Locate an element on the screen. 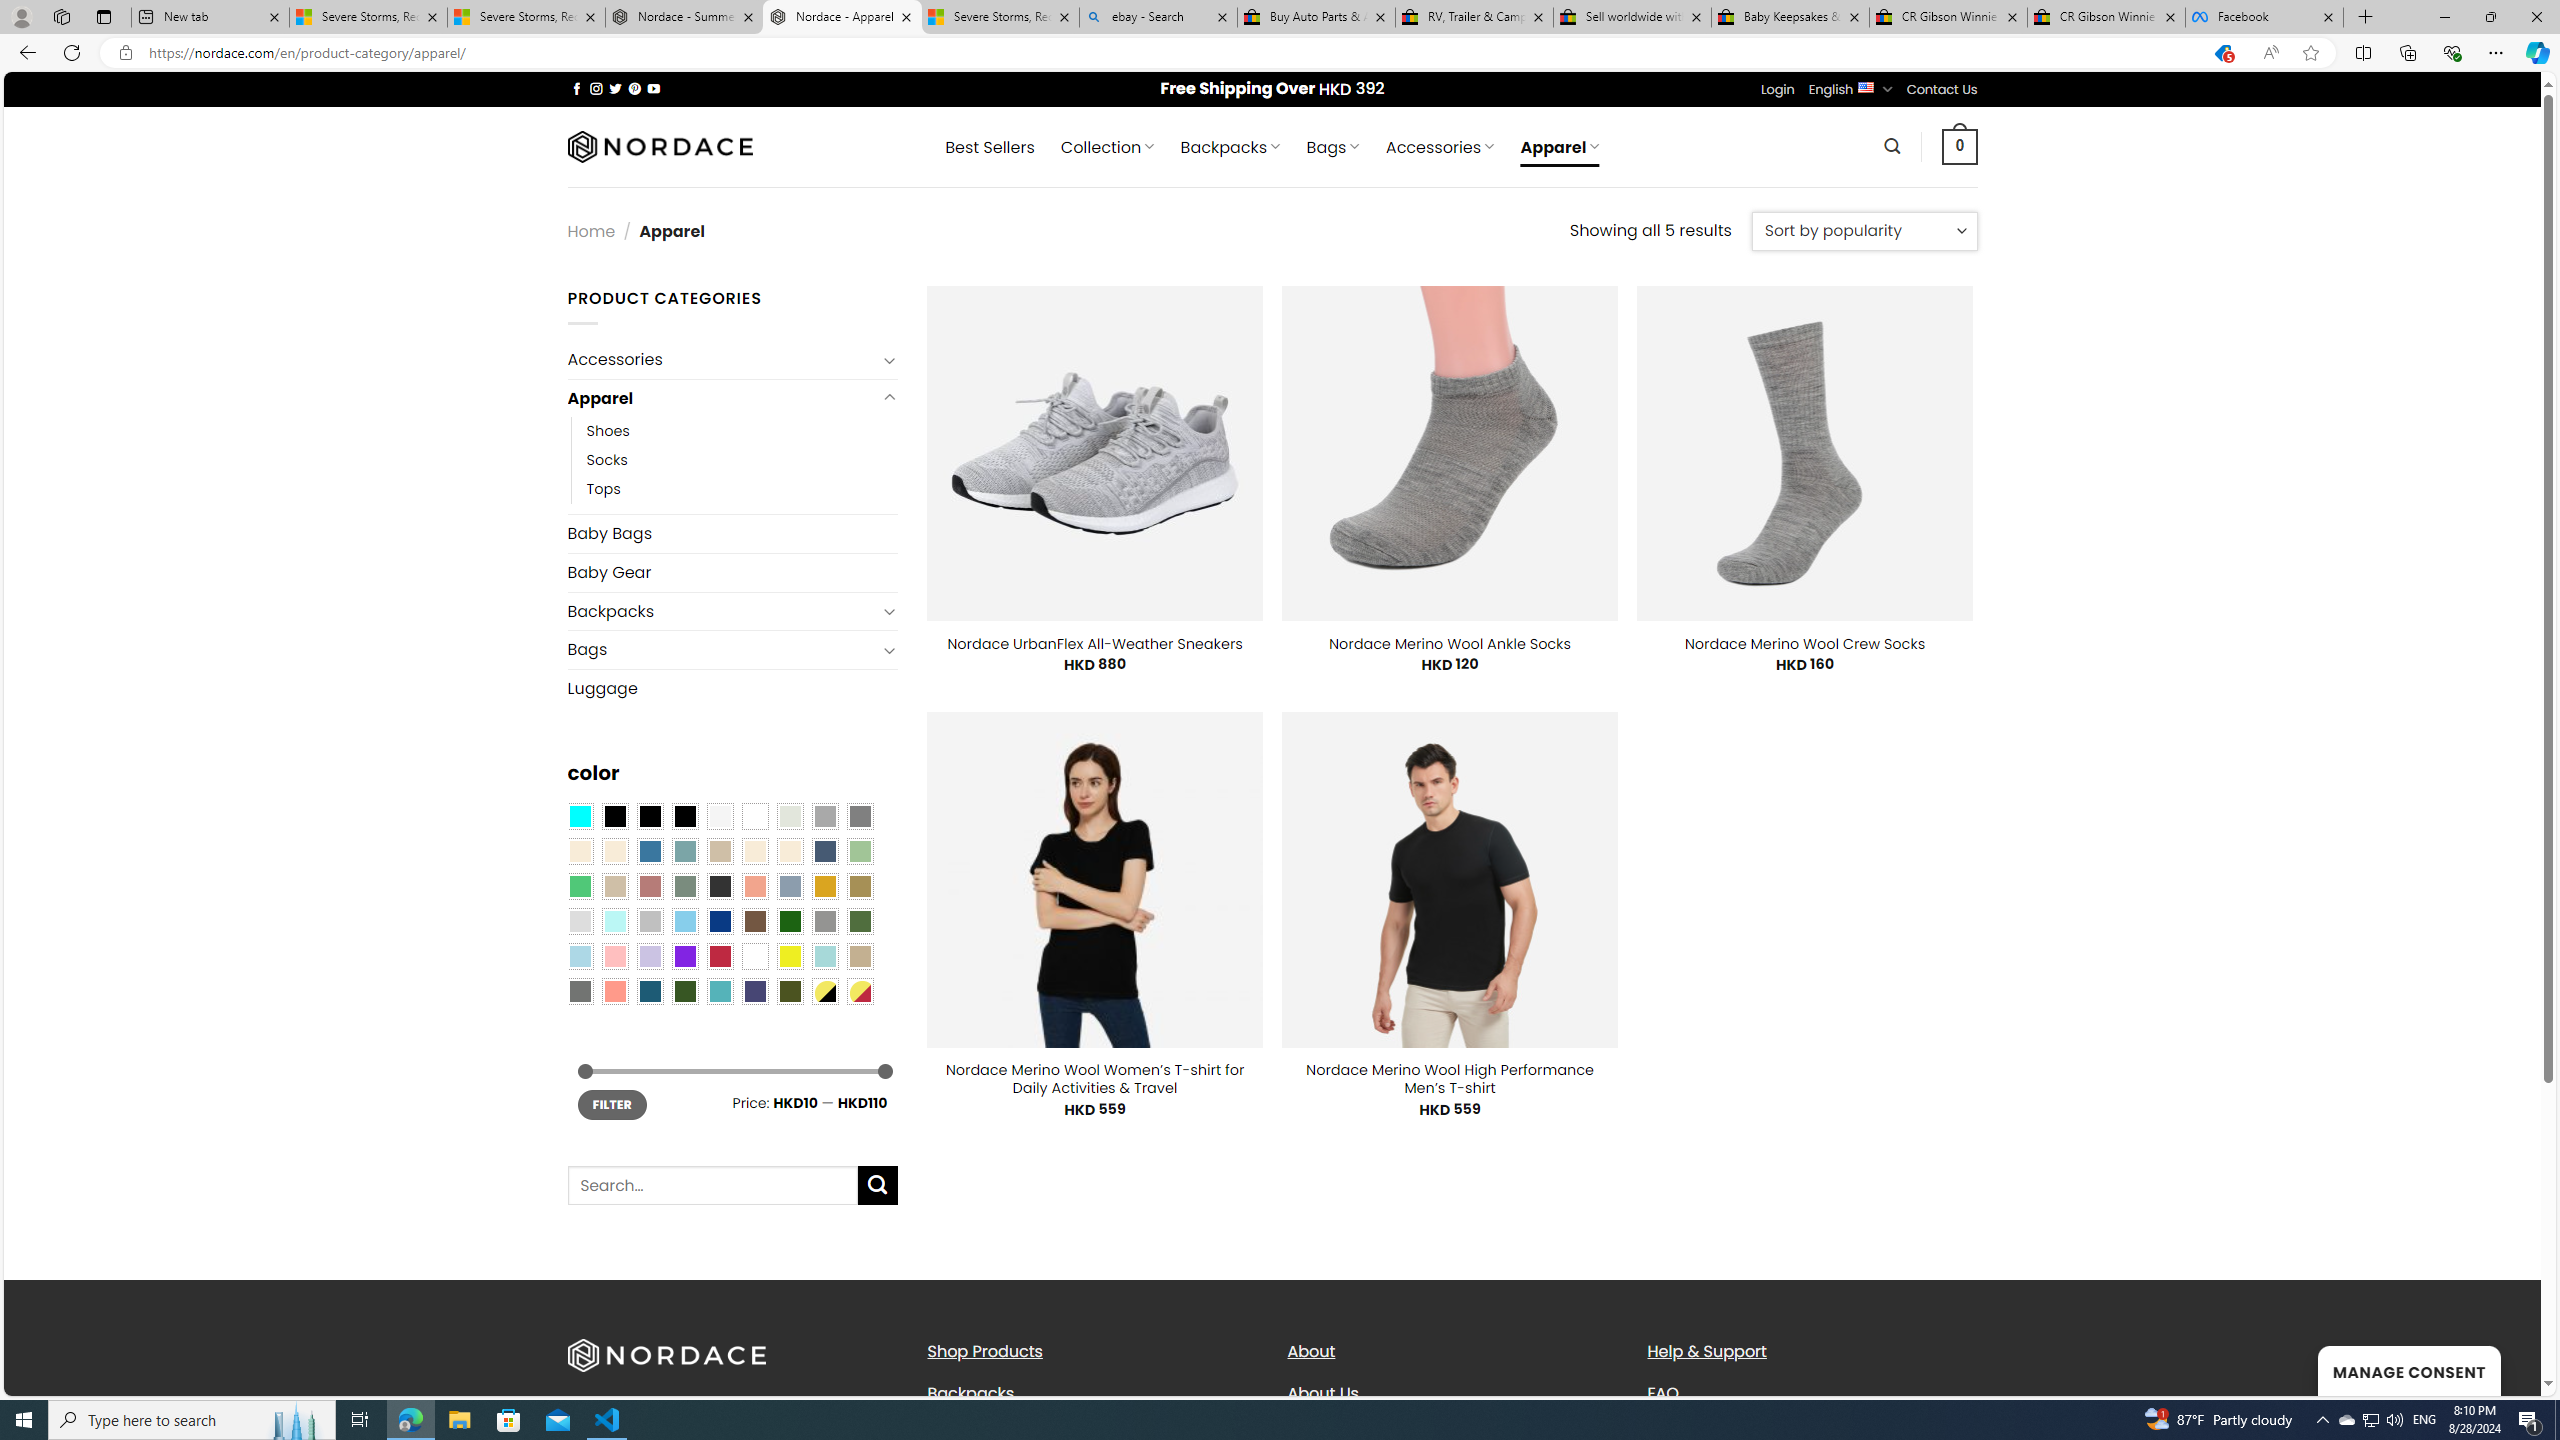  Follow on Twitter is located at coordinates (616, 88).